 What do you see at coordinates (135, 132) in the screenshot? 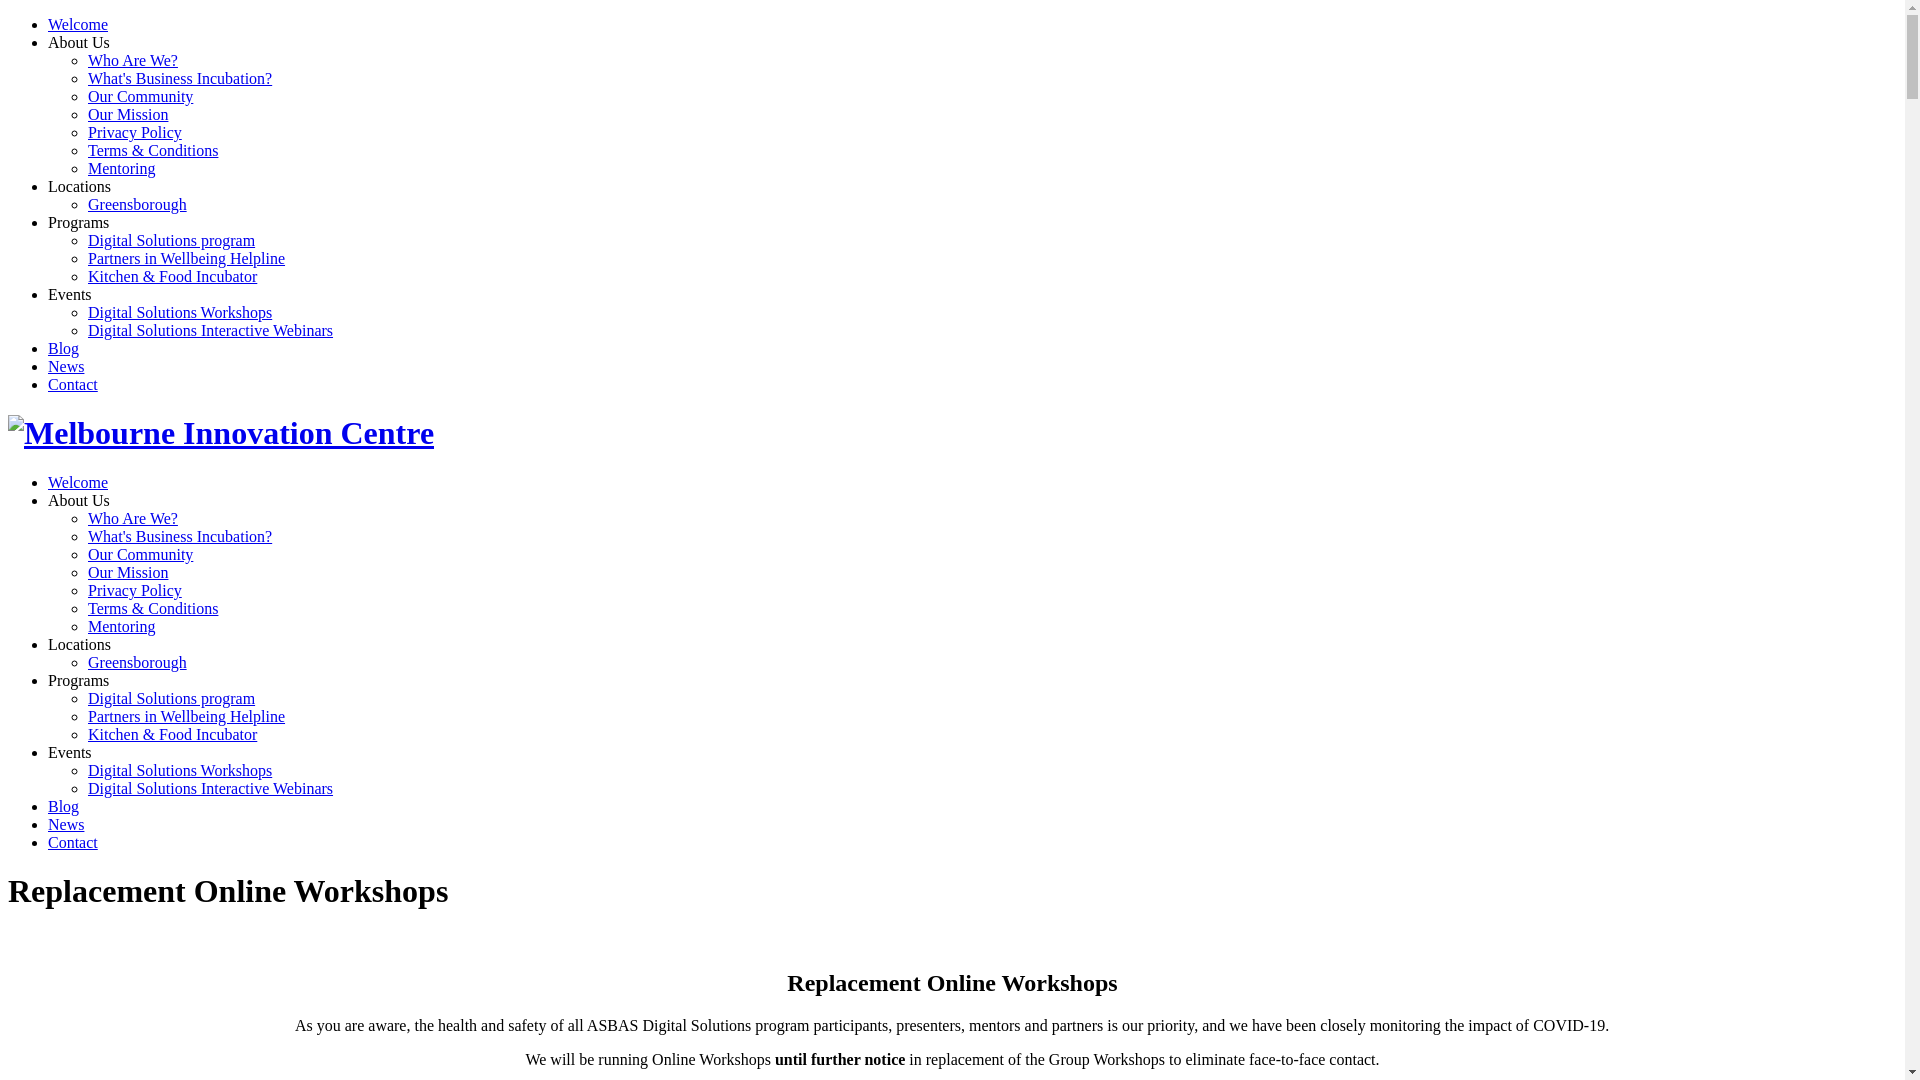
I see `Privacy Policy` at bounding box center [135, 132].